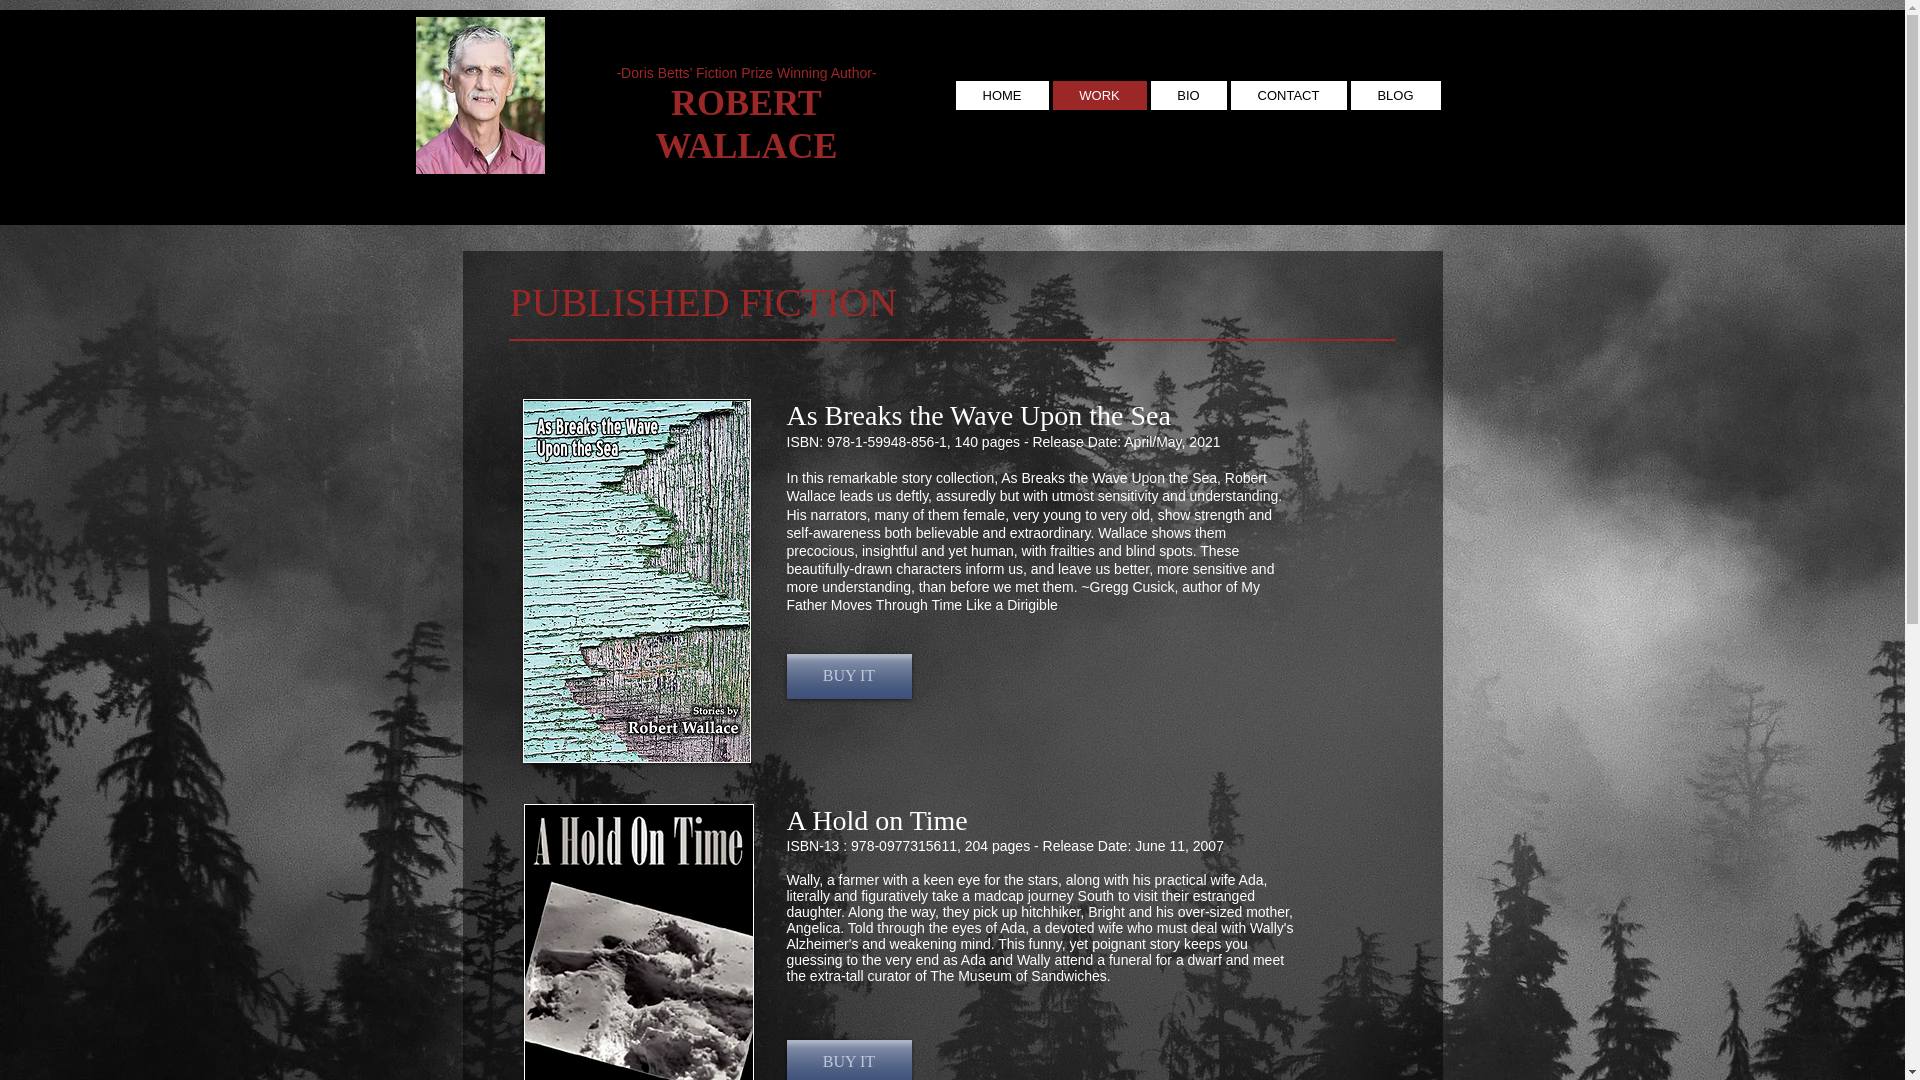  What do you see at coordinates (1188, 96) in the screenshot?
I see `BIO` at bounding box center [1188, 96].